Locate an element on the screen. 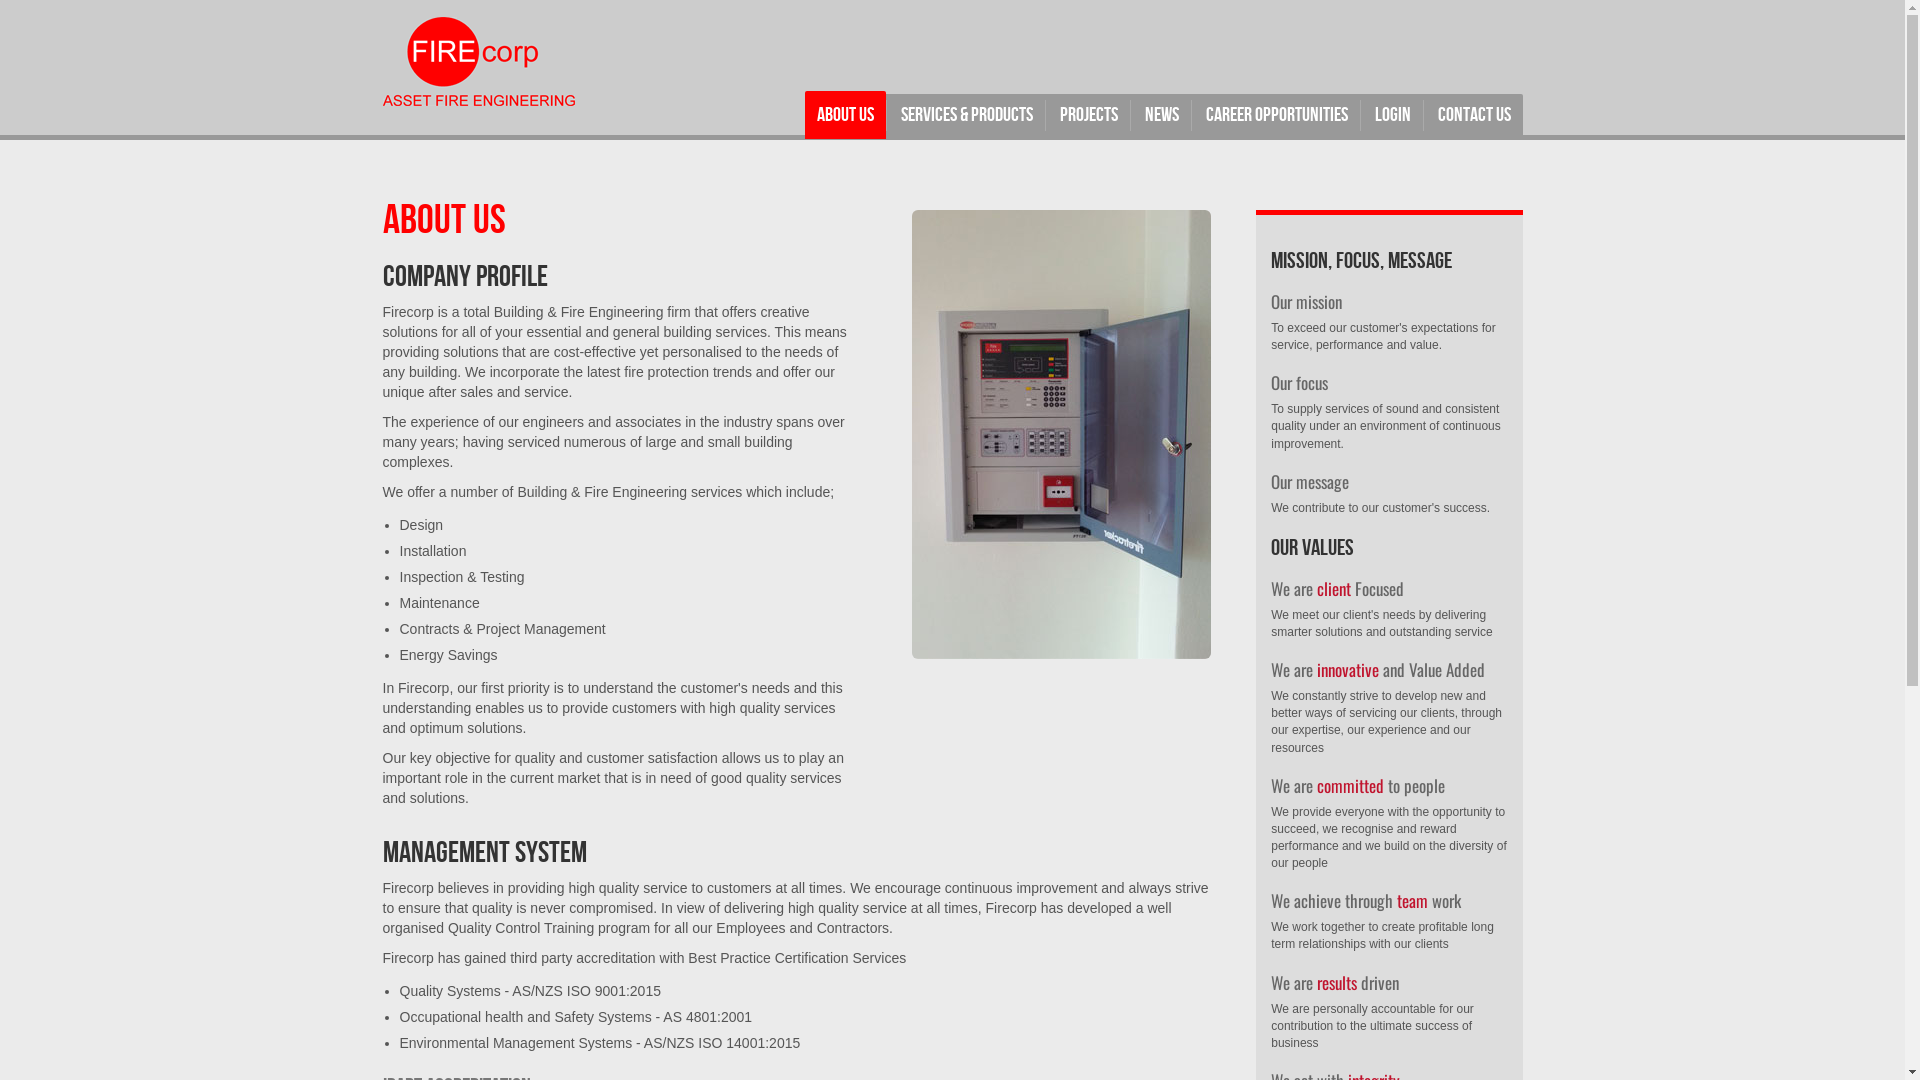 Image resolution: width=1920 pixels, height=1080 pixels. LOGIN is located at coordinates (1392, 115).